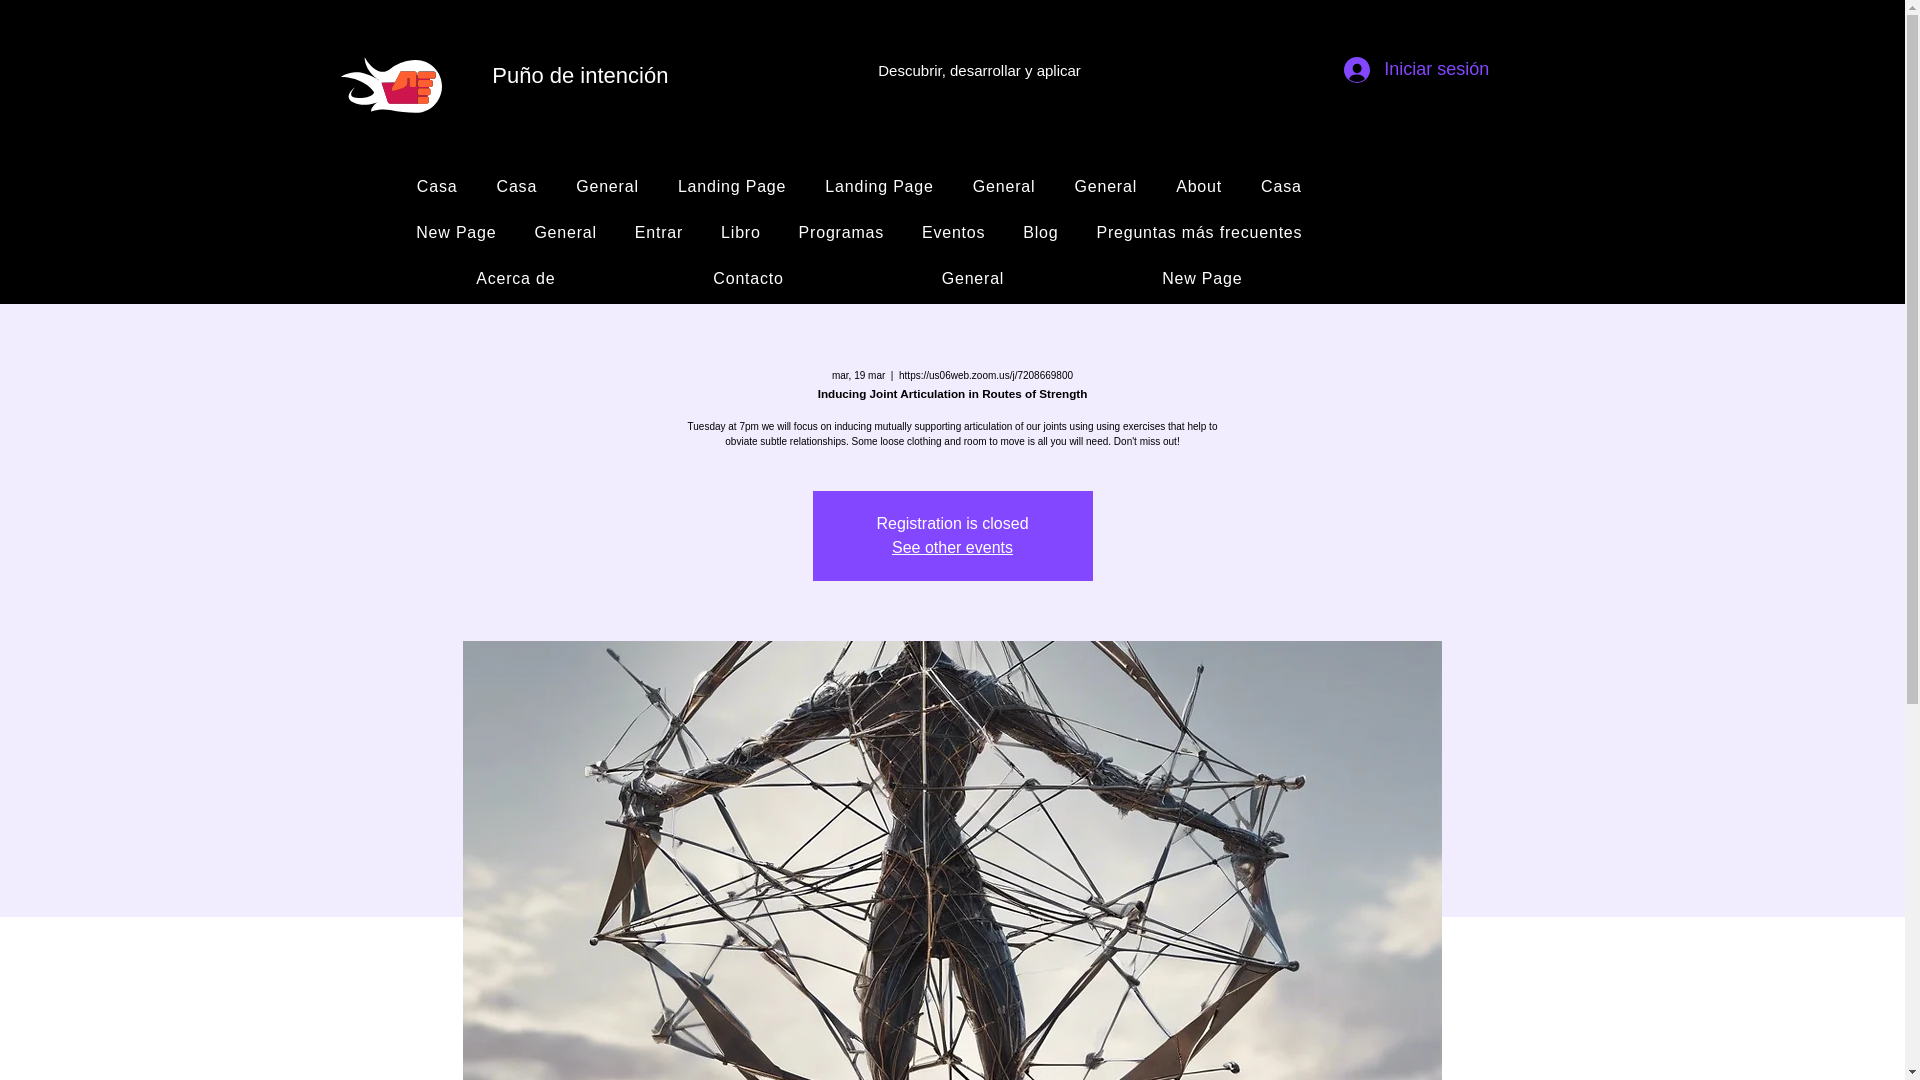 The height and width of the screenshot is (1080, 1920). I want to click on General, so click(1003, 187).